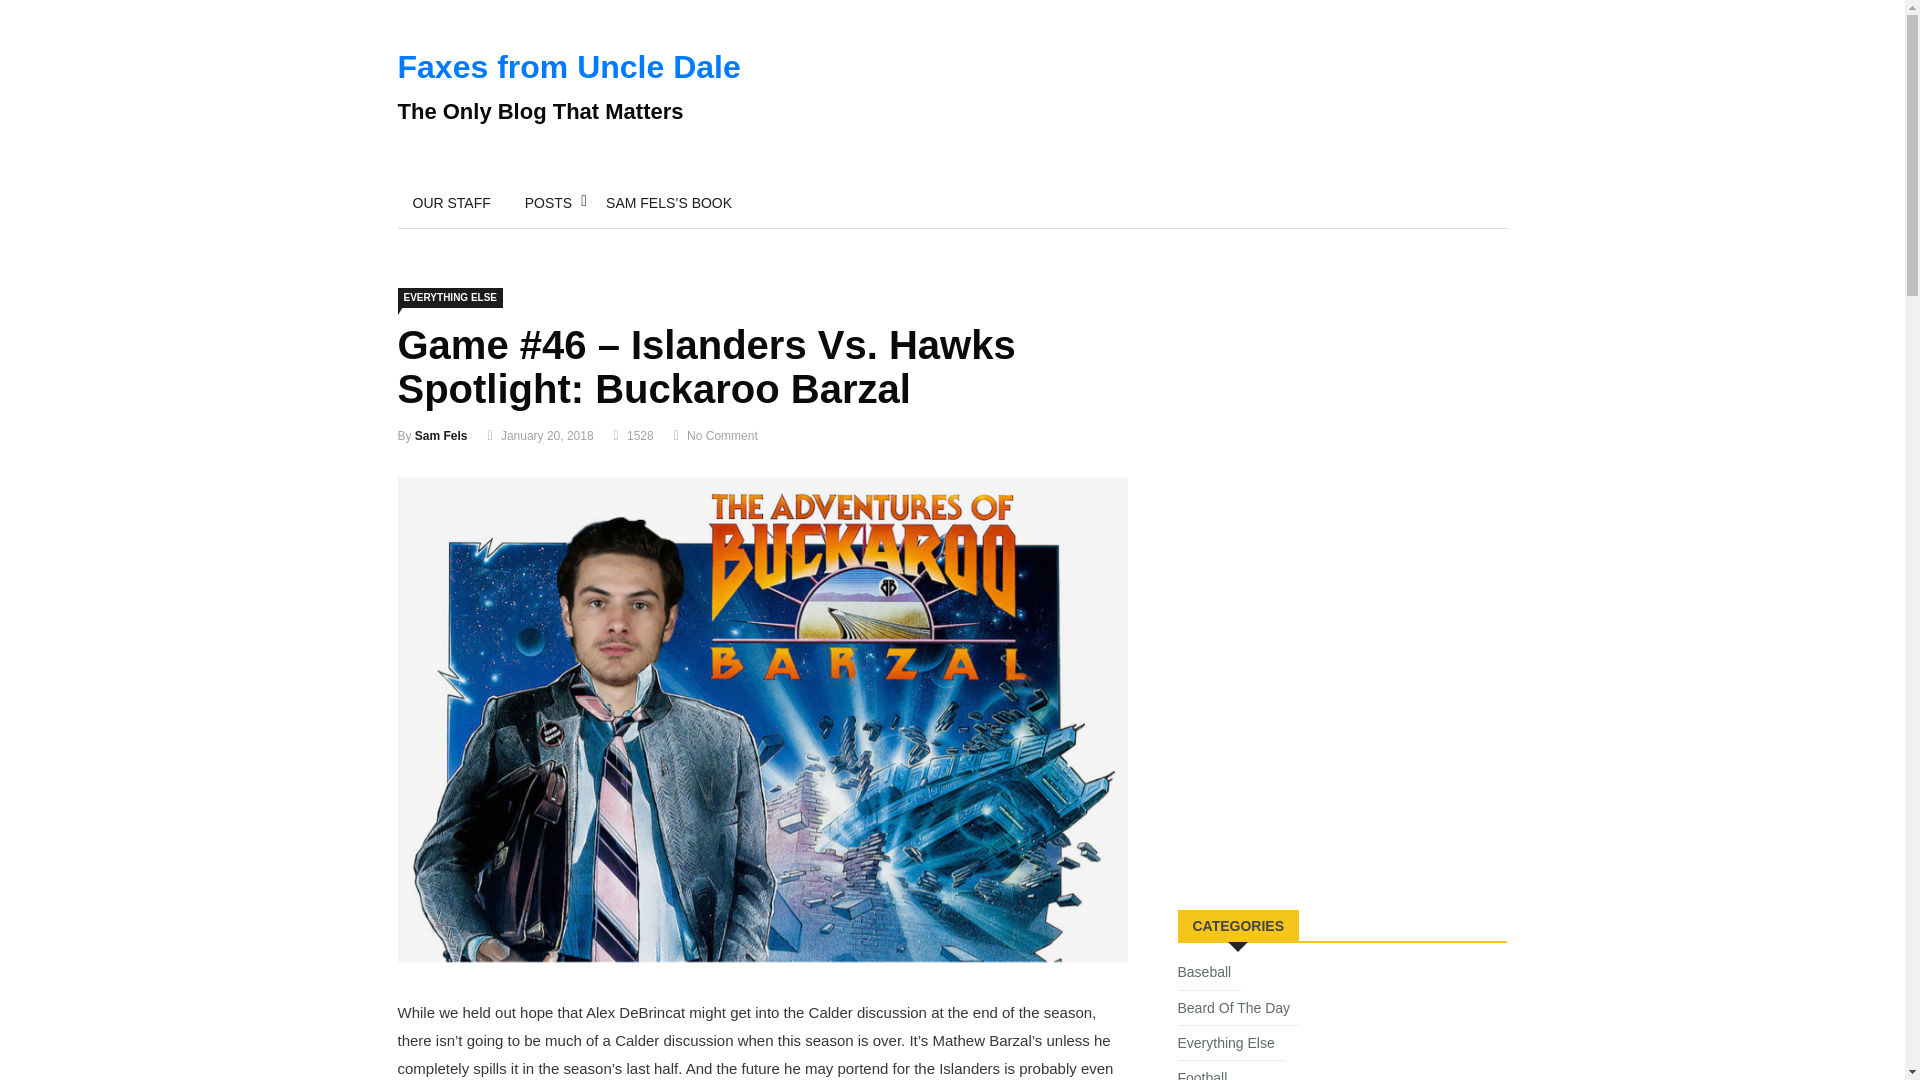  I want to click on Baseball, so click(1210, 976).